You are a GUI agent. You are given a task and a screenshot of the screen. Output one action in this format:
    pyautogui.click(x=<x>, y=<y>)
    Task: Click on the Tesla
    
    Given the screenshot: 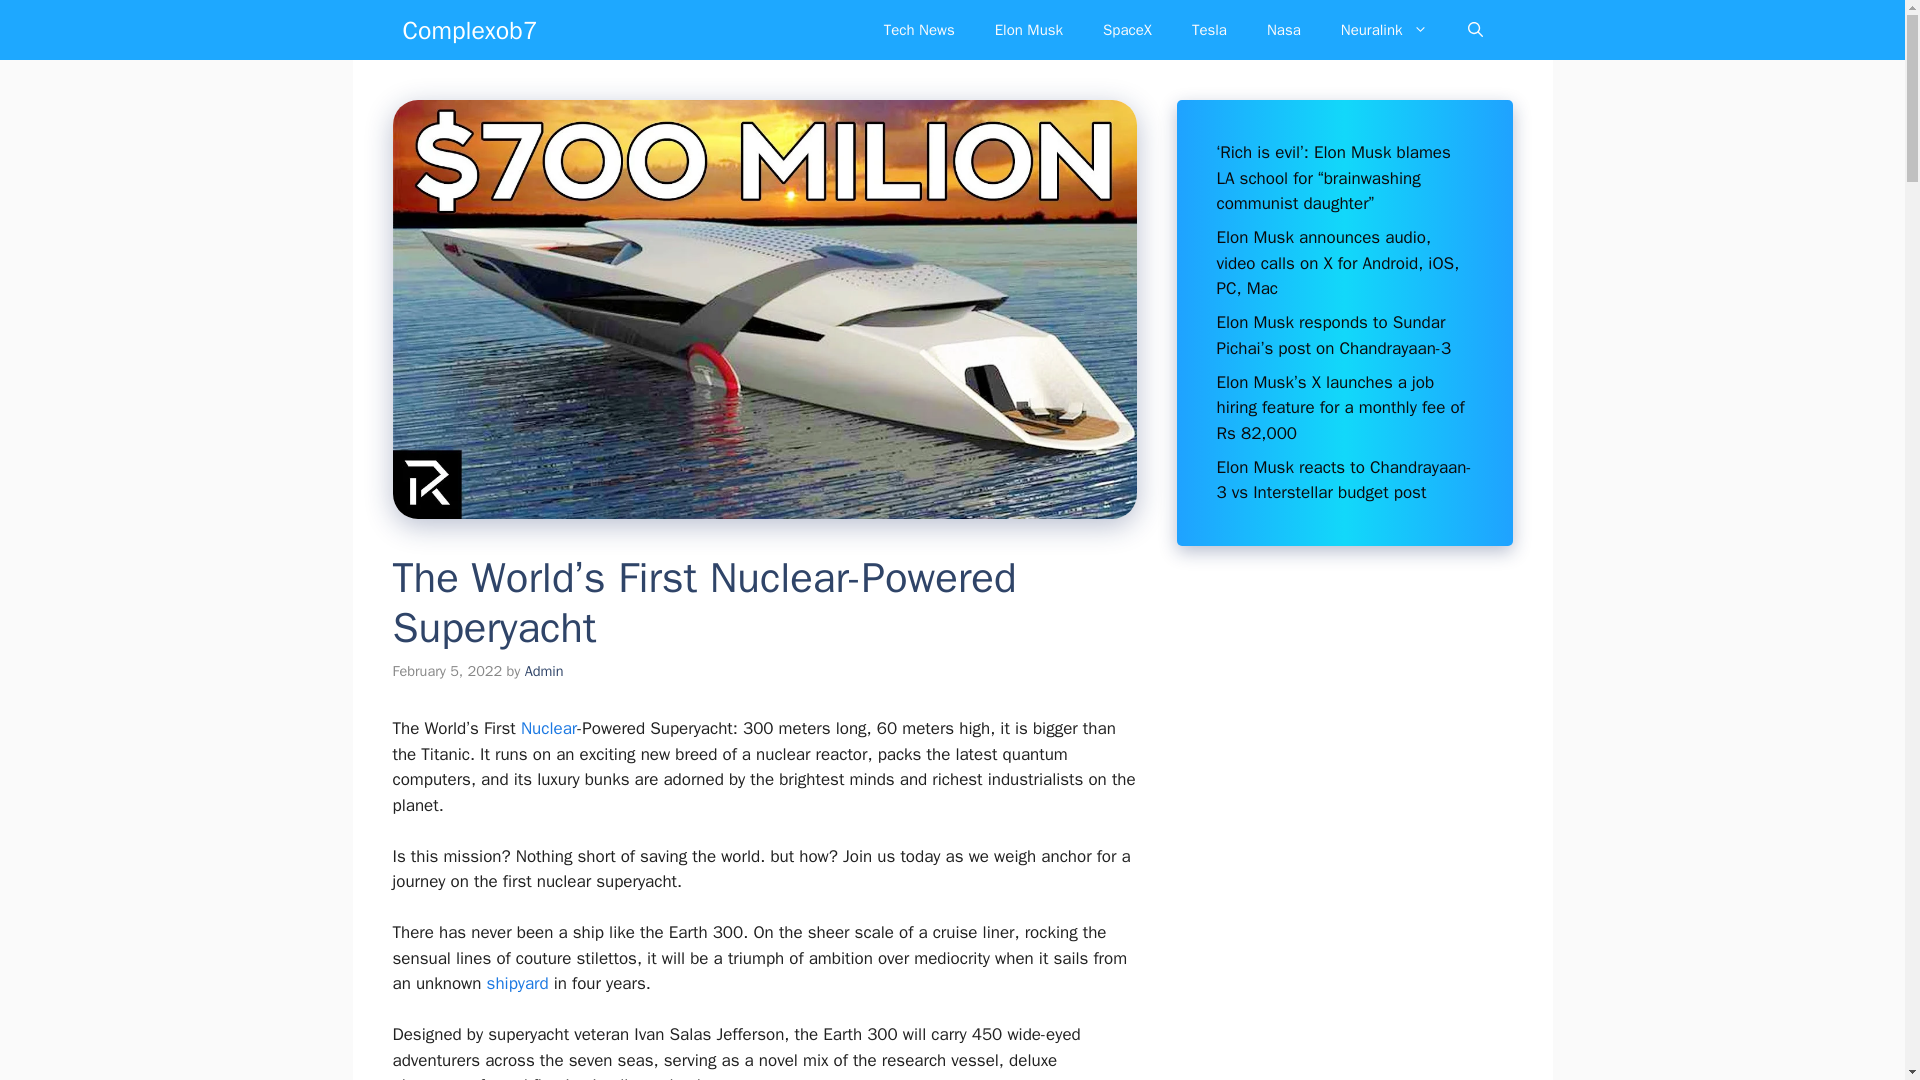 What is the action you would take?
    pyautogui.click(x=1208, y=30)
    